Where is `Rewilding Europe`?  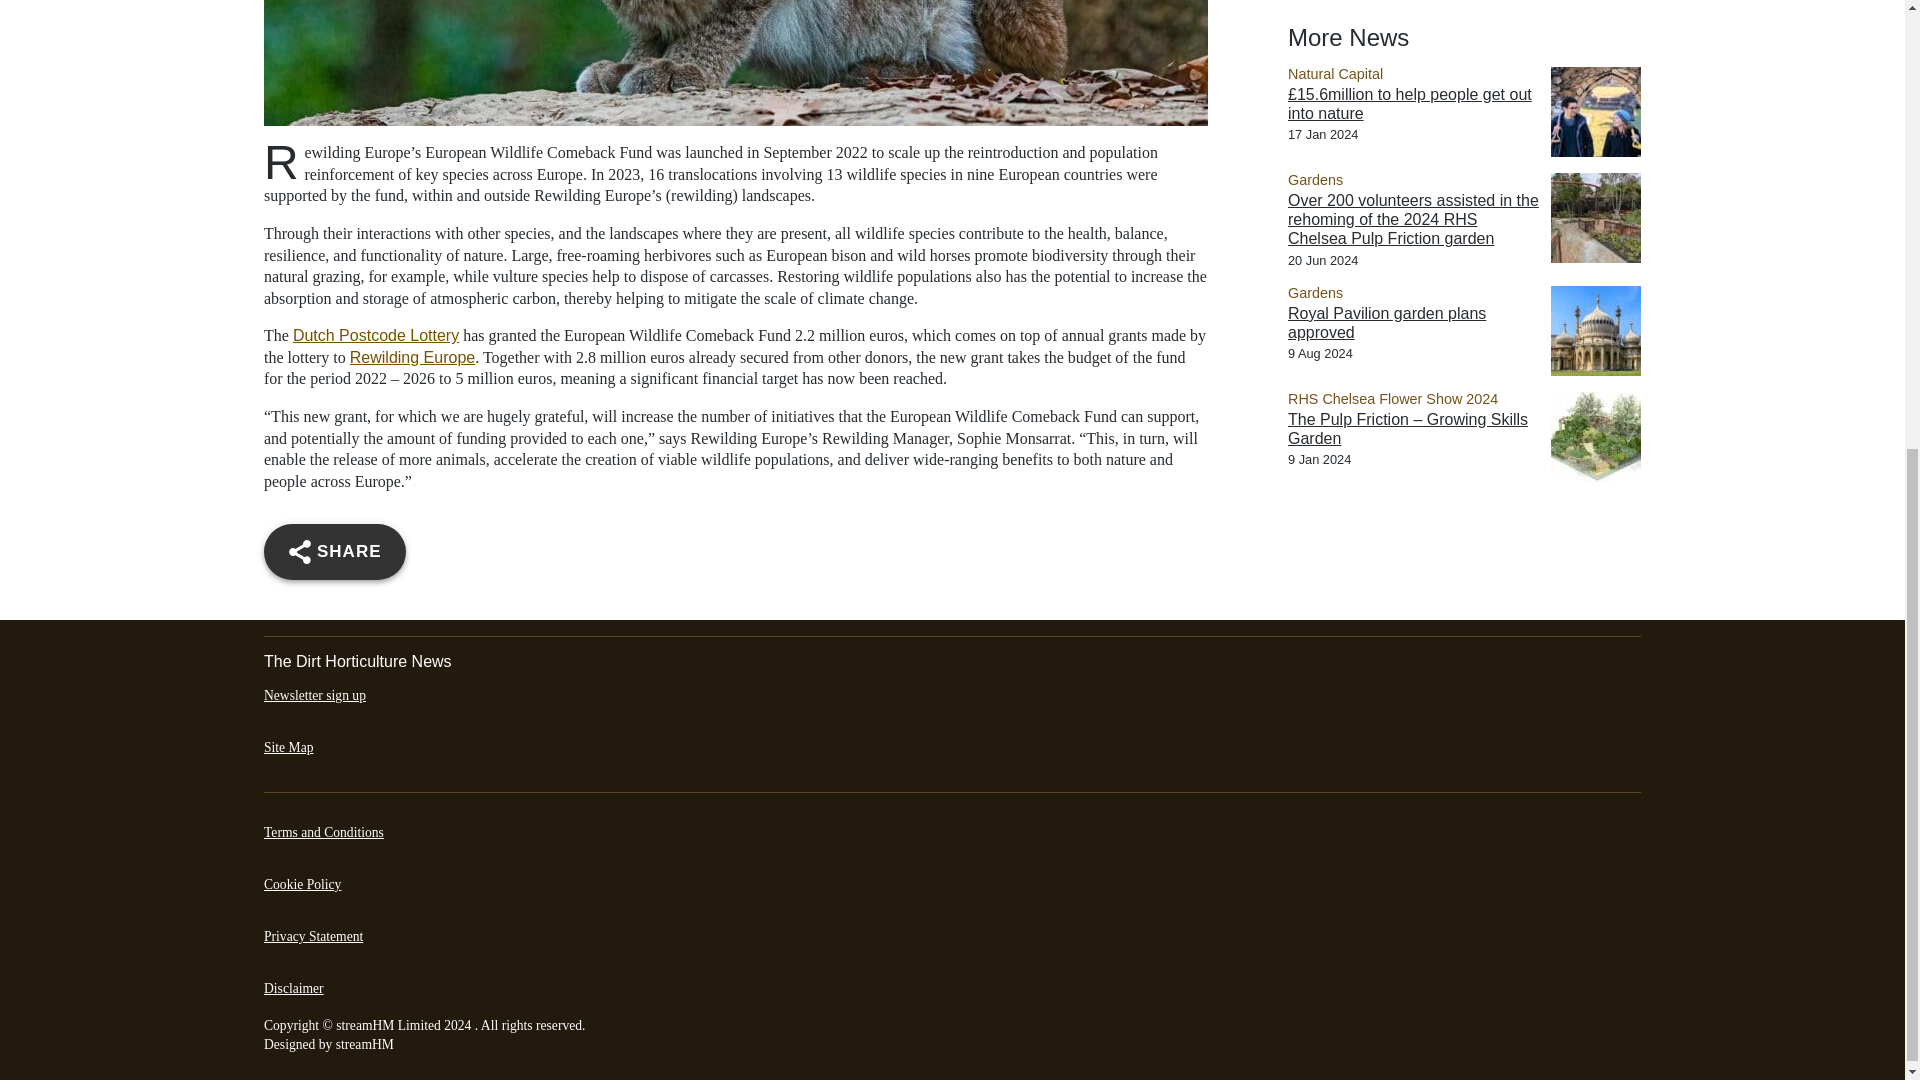 Rewilding Europe is located at coordinates (412, 357).